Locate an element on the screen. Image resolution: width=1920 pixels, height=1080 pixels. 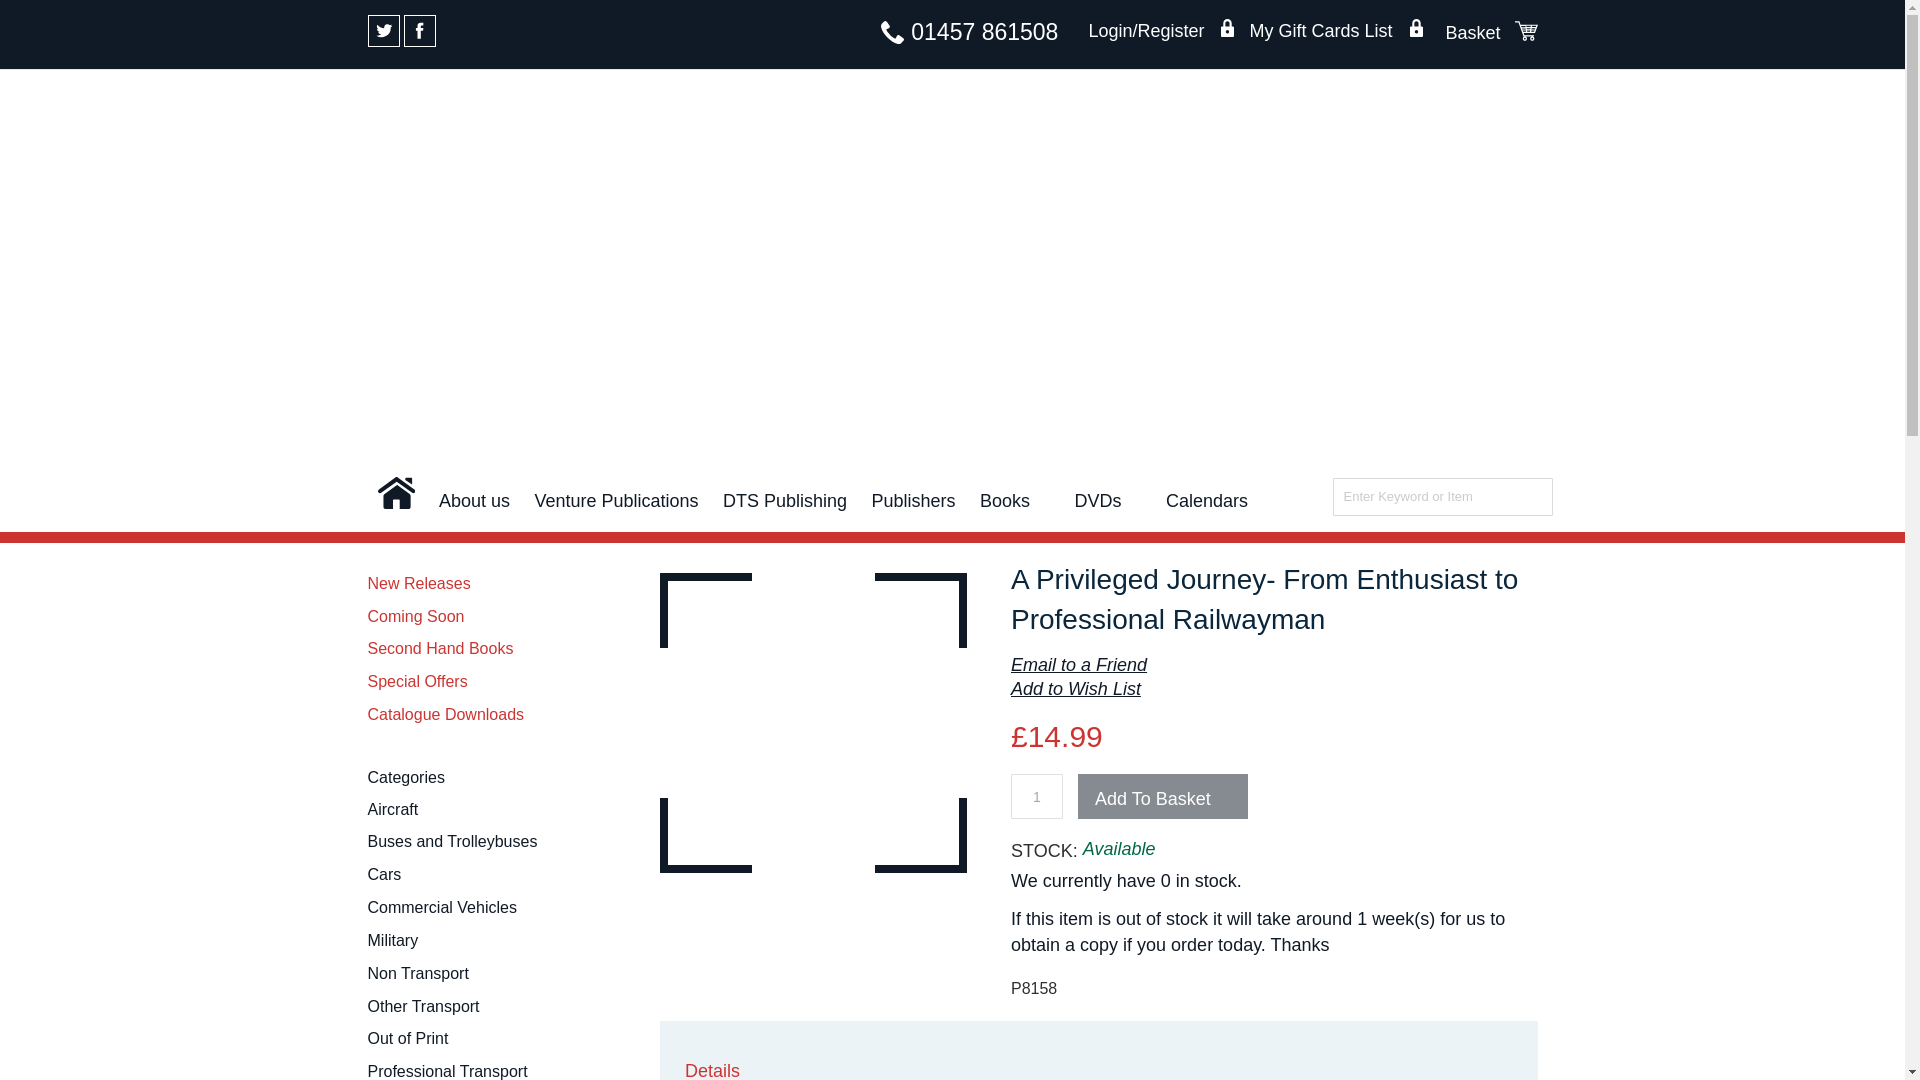
facebook is located at coordinates (419, 31).